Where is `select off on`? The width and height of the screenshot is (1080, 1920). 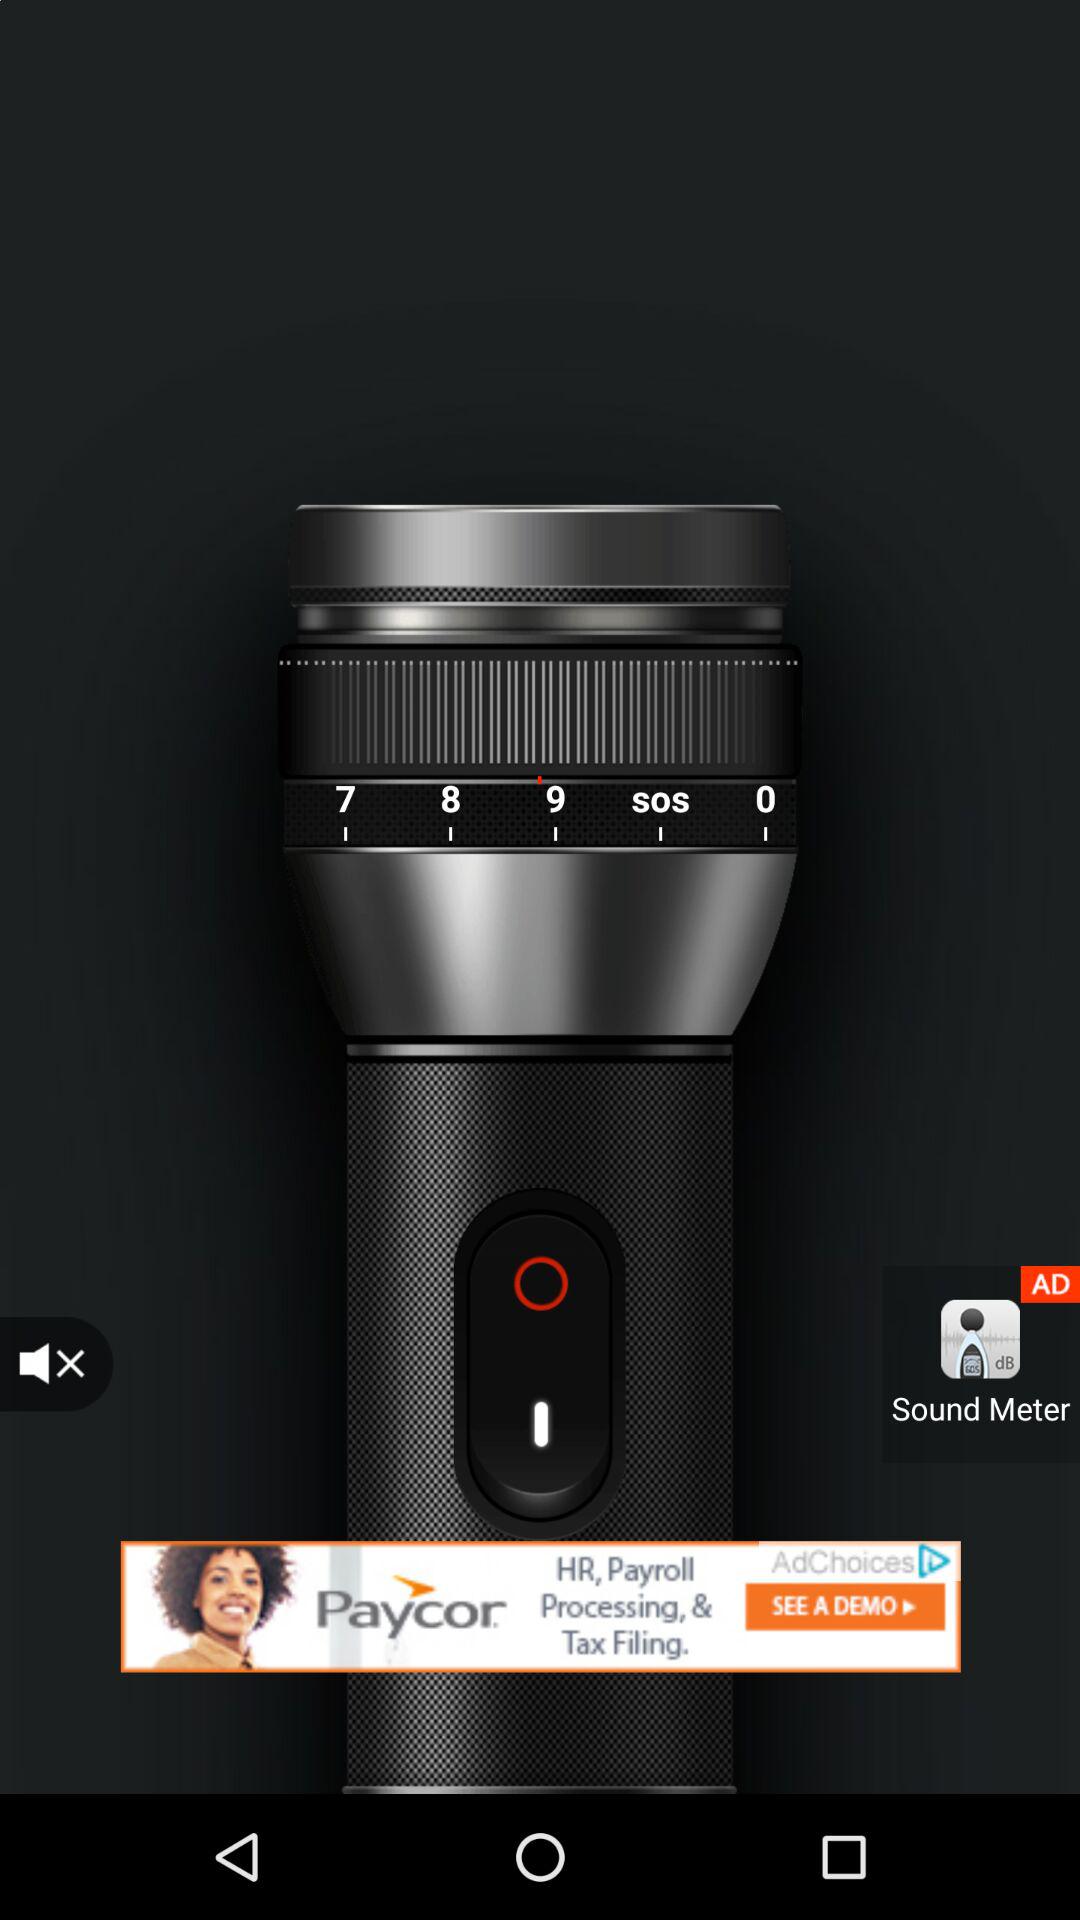 select off on is located at coordinates (539, 1364).